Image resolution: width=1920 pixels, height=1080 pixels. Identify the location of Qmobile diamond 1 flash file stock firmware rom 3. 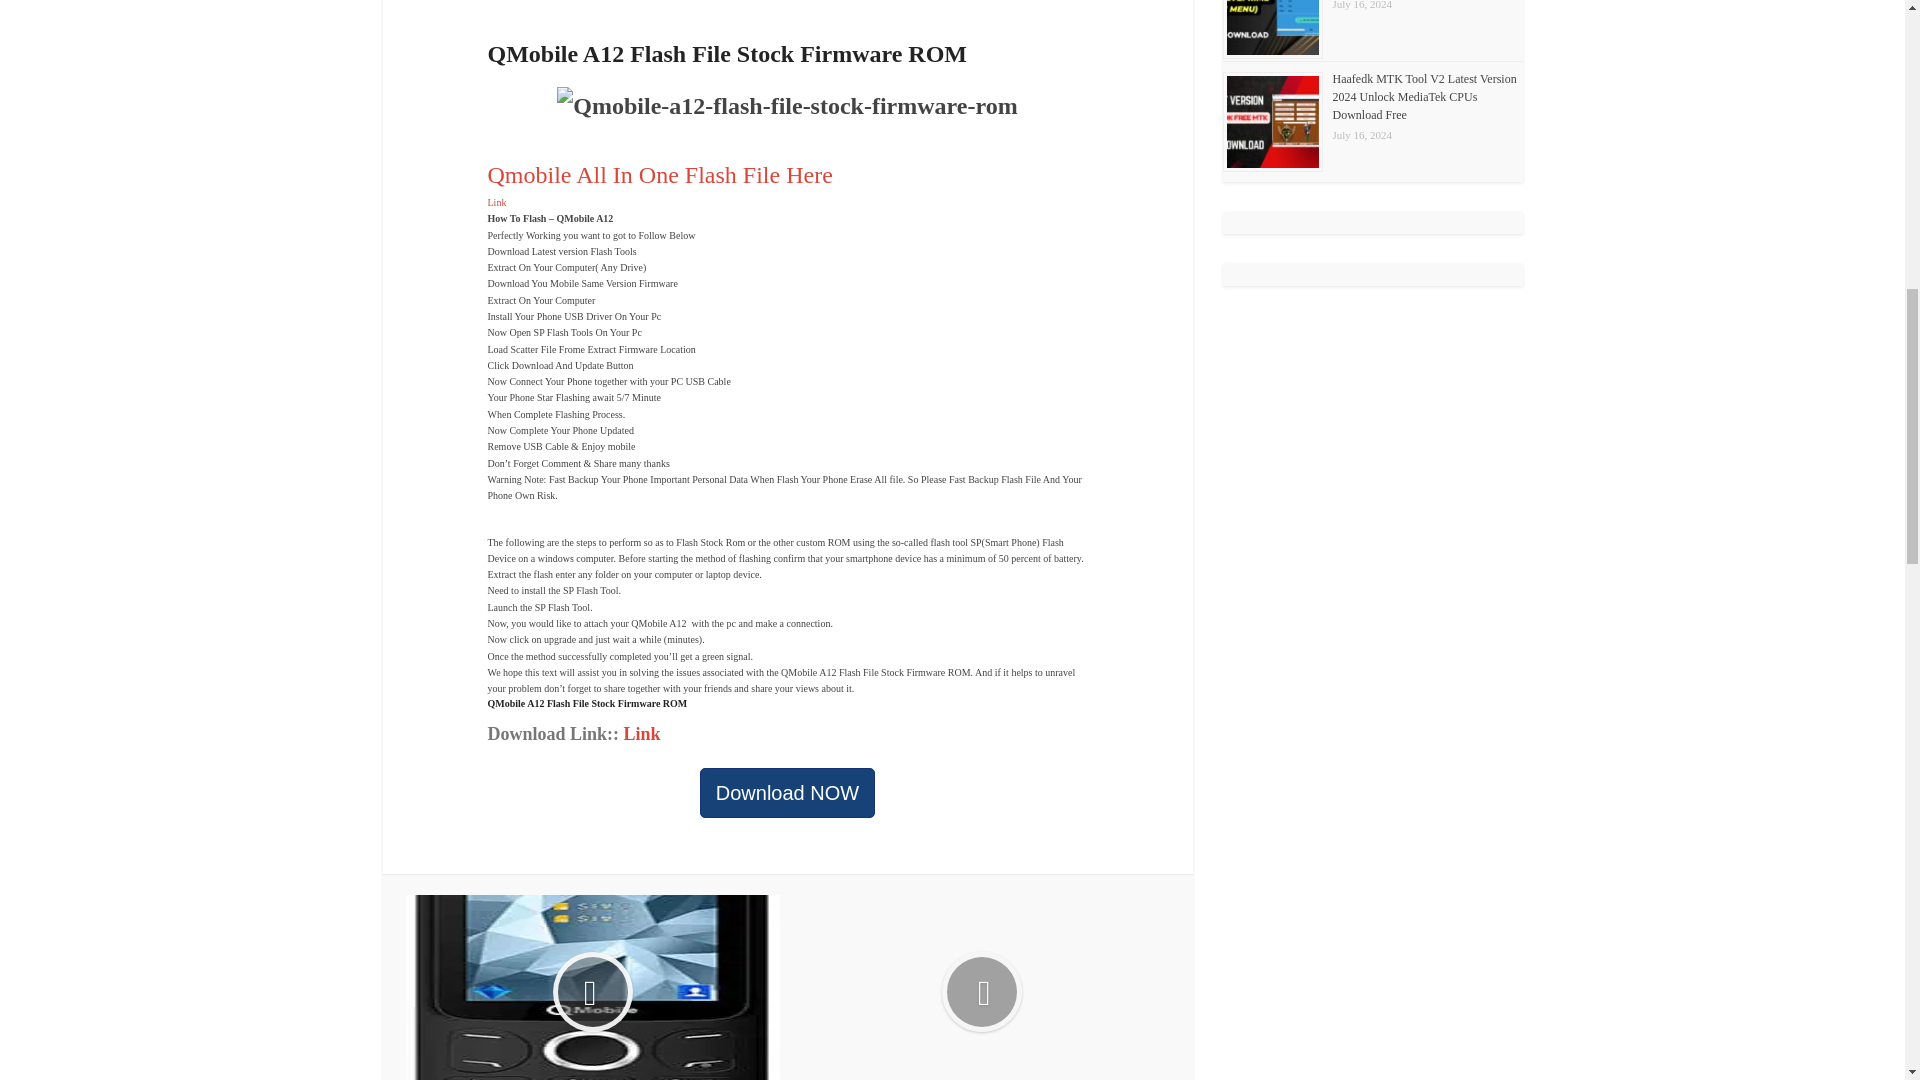
(592, 988).